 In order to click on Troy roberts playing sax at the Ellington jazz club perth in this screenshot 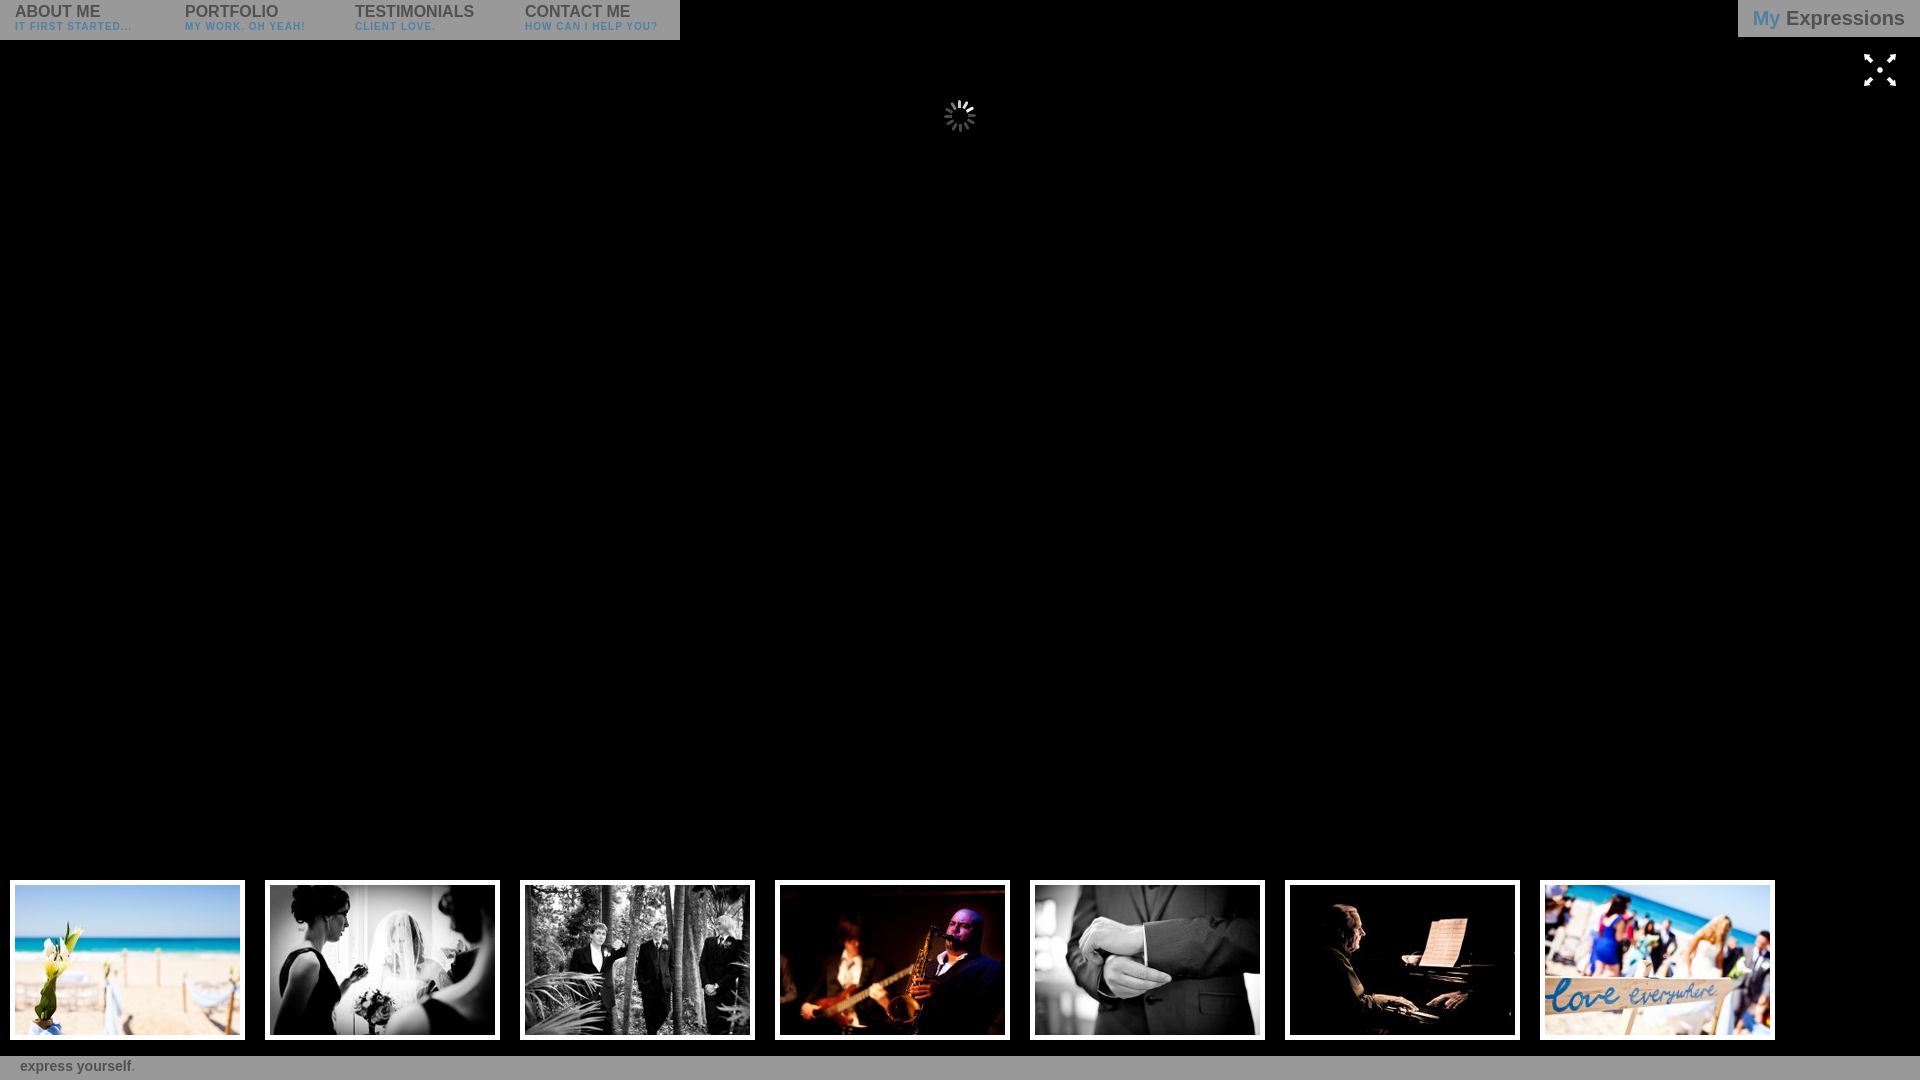, I will do `click(892, 960)`.